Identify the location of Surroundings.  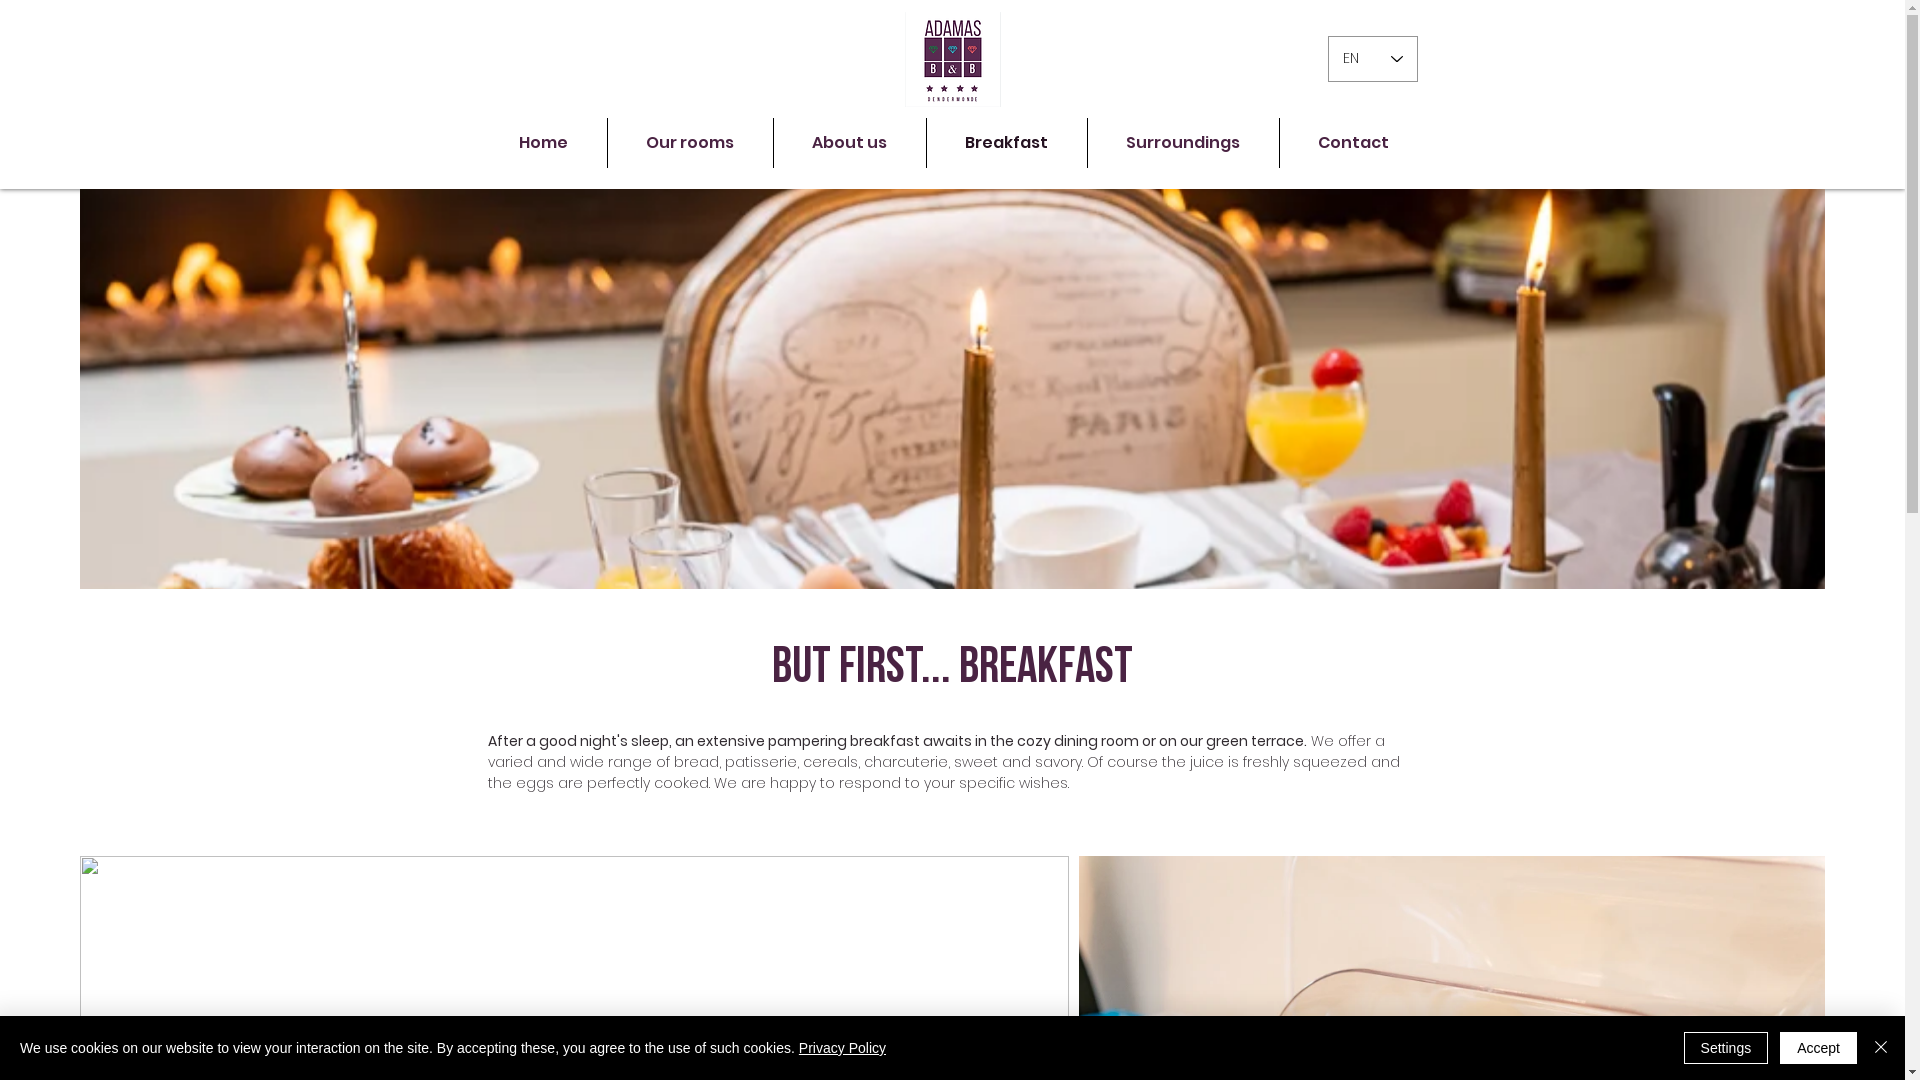
(1184, 143).